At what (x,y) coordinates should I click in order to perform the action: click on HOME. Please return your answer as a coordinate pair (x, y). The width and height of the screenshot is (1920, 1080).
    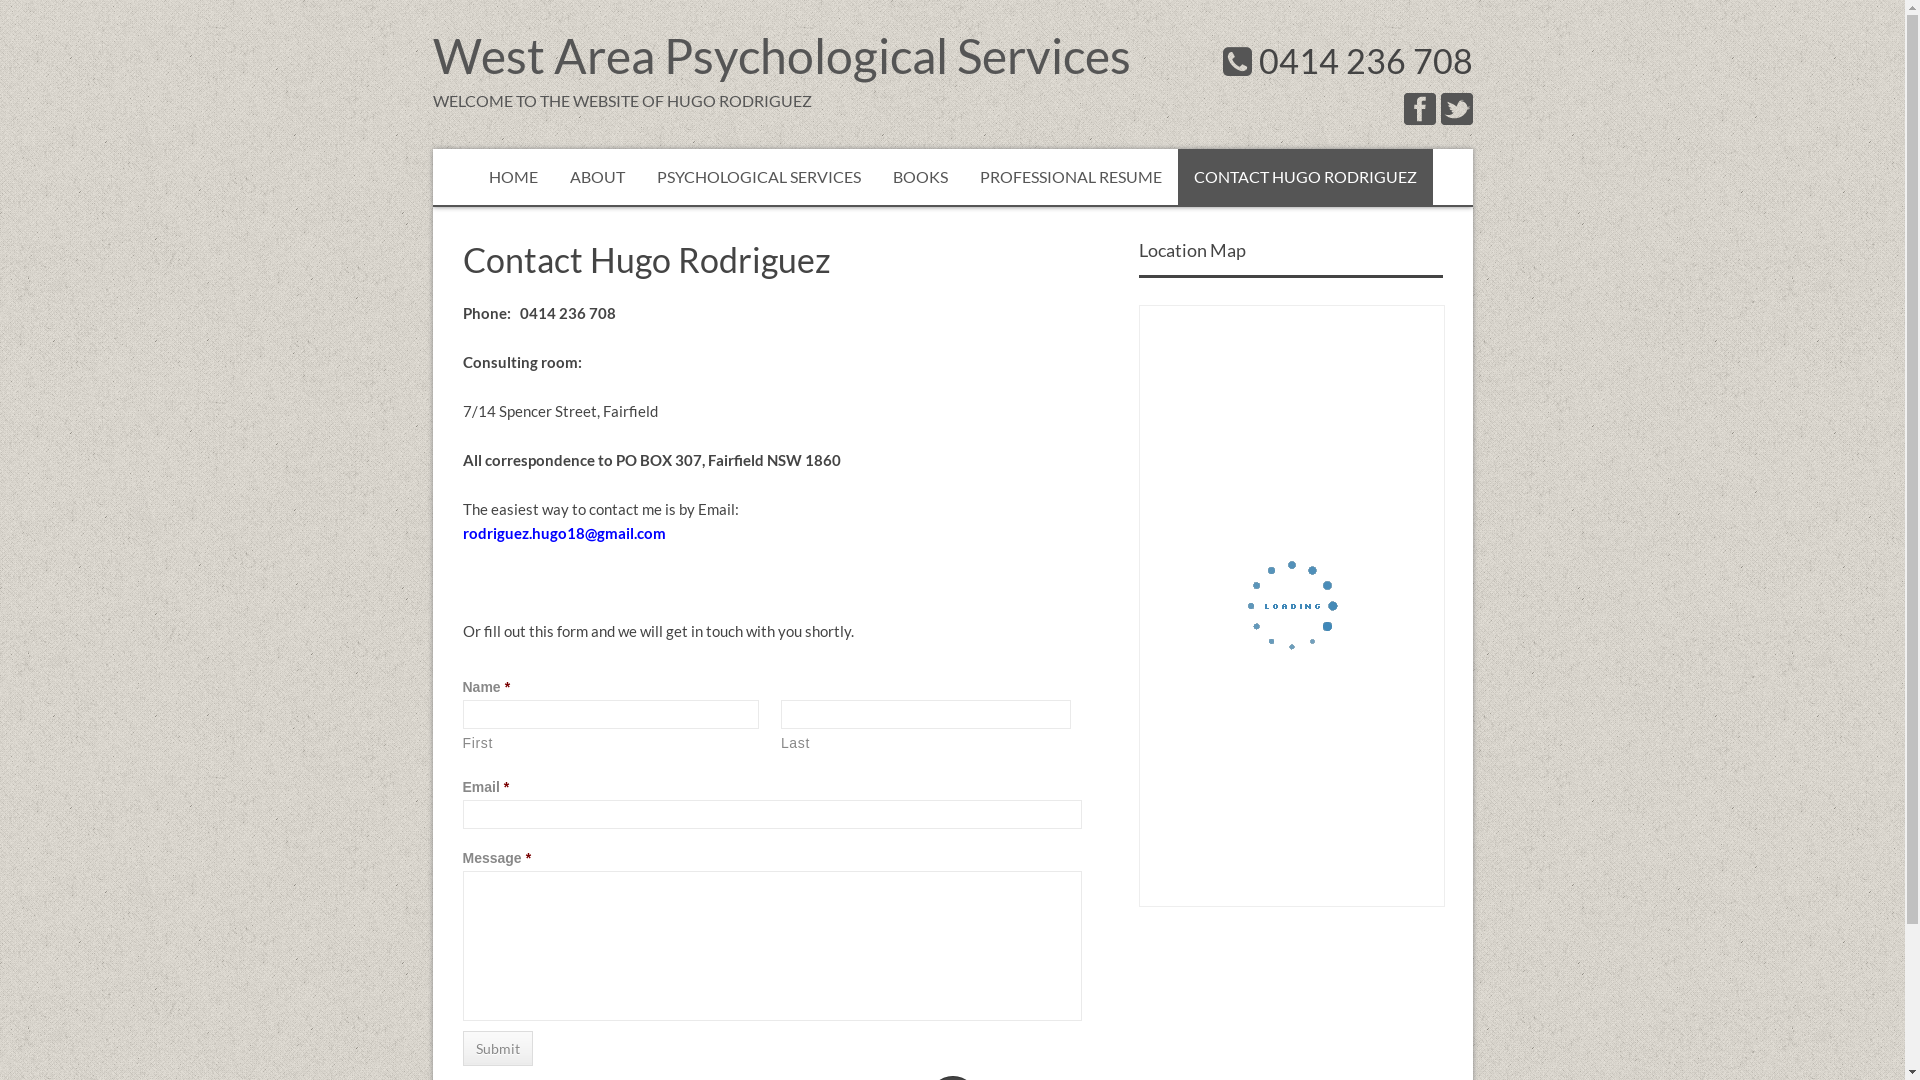
    Looking at the image, I should click on (512, 176).